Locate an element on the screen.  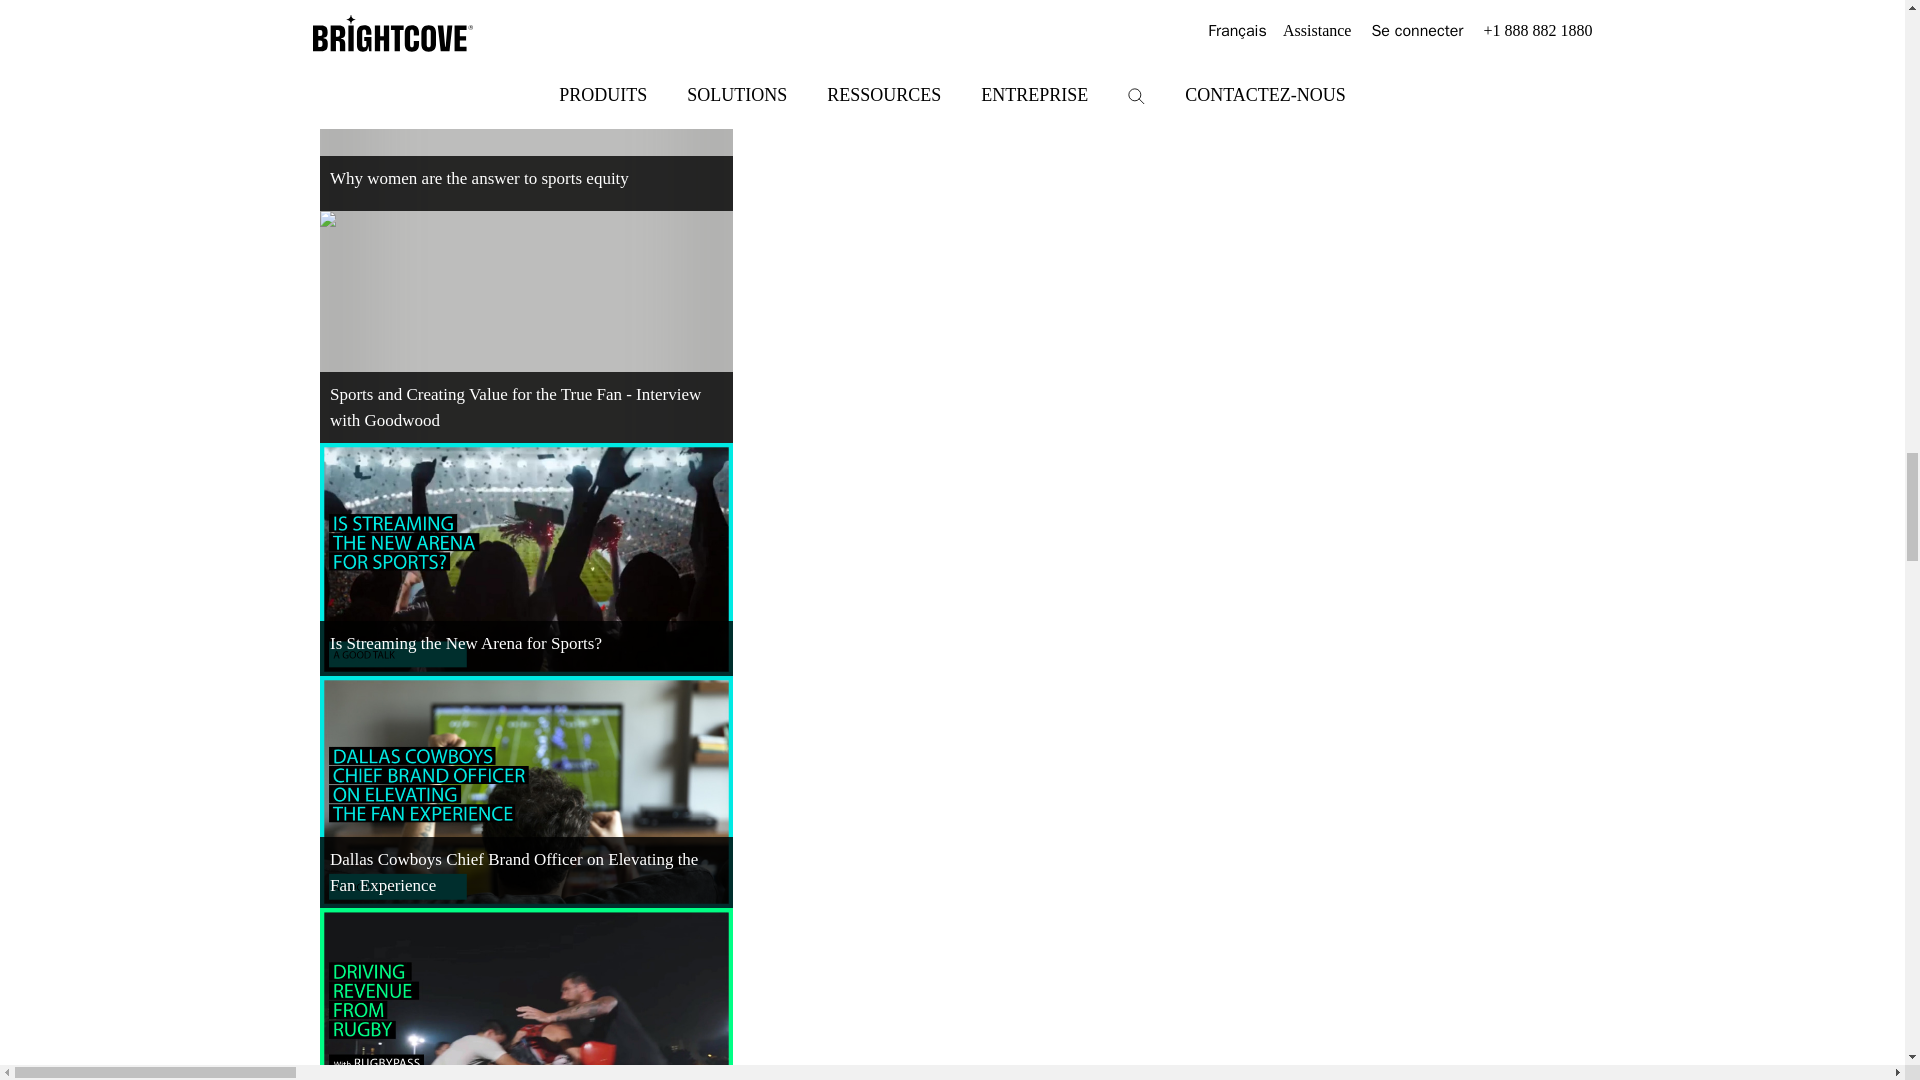
Driving Revenue From Rugby is located at coordinates (526, 994).